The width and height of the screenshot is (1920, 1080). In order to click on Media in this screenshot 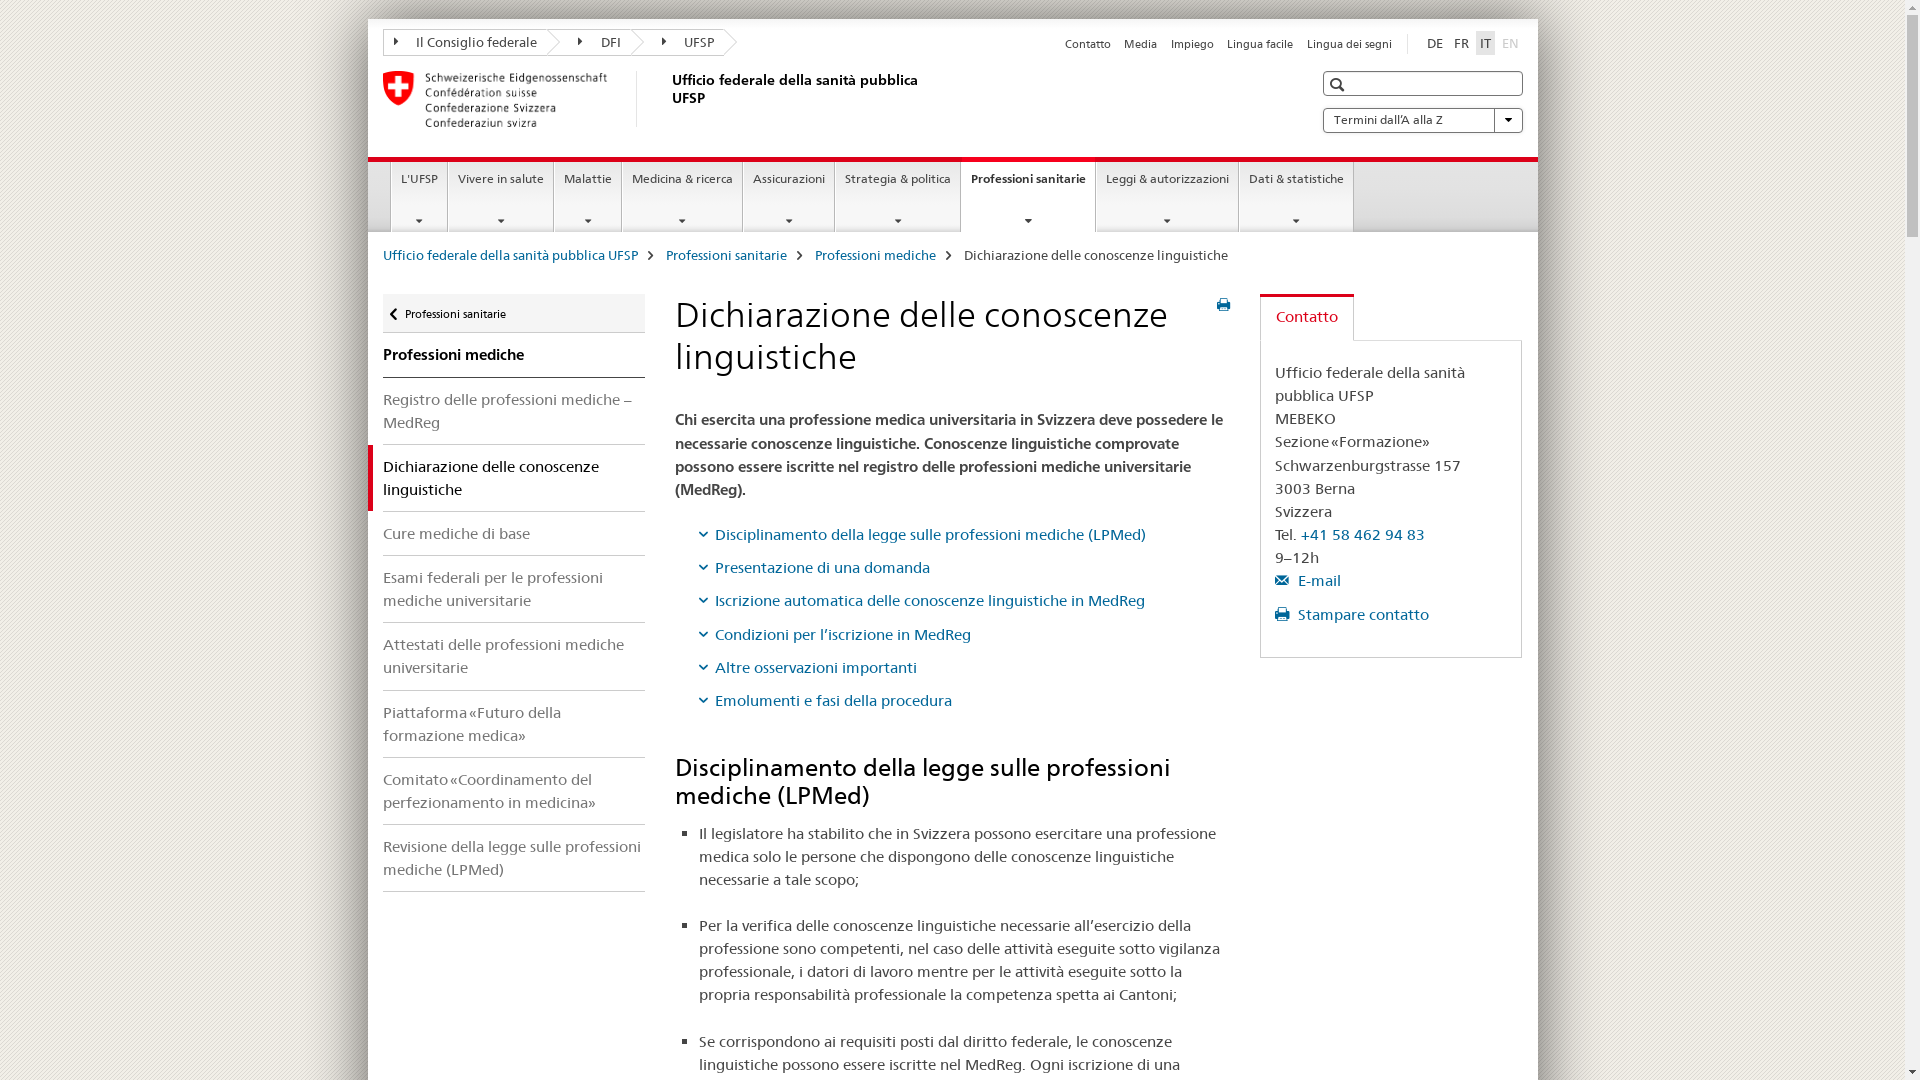, I will do `click(1140, 44)`.